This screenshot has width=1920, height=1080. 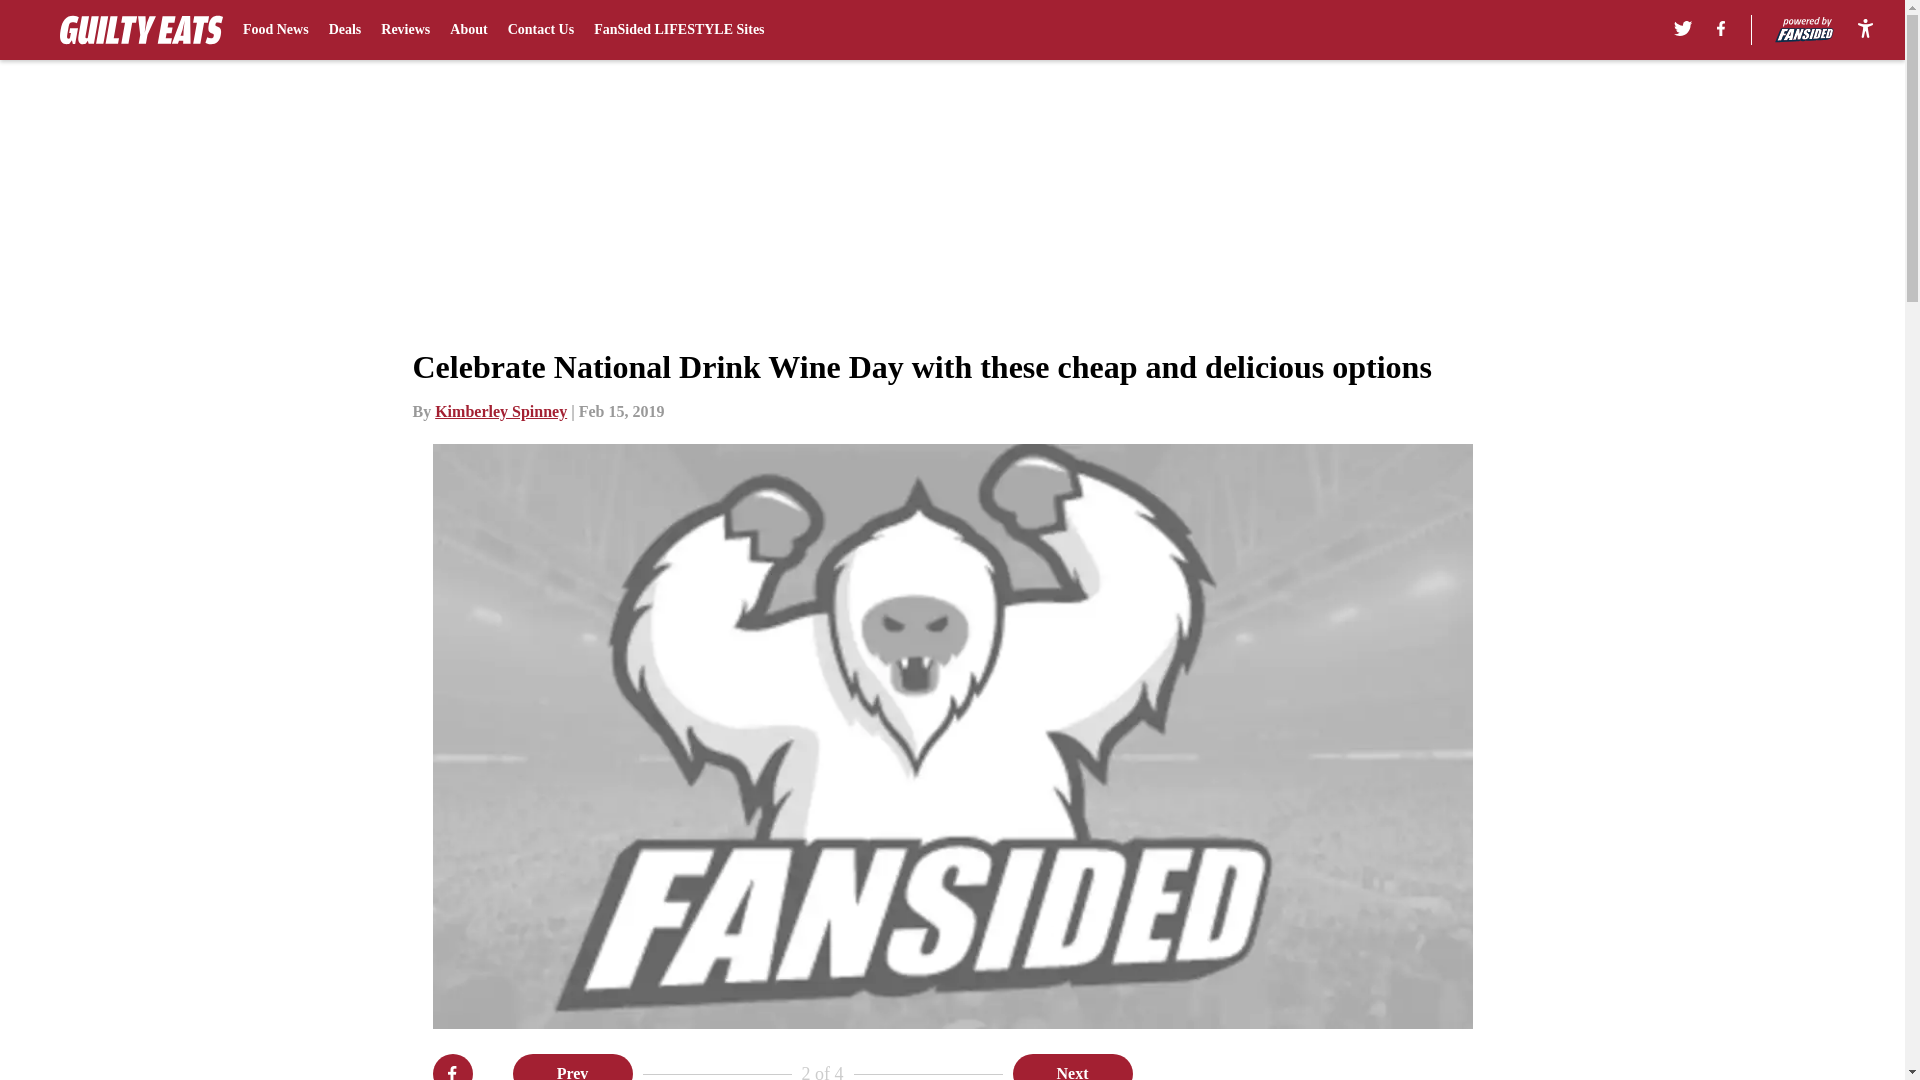 I want to click on Deals, so click(x=345, y=30).